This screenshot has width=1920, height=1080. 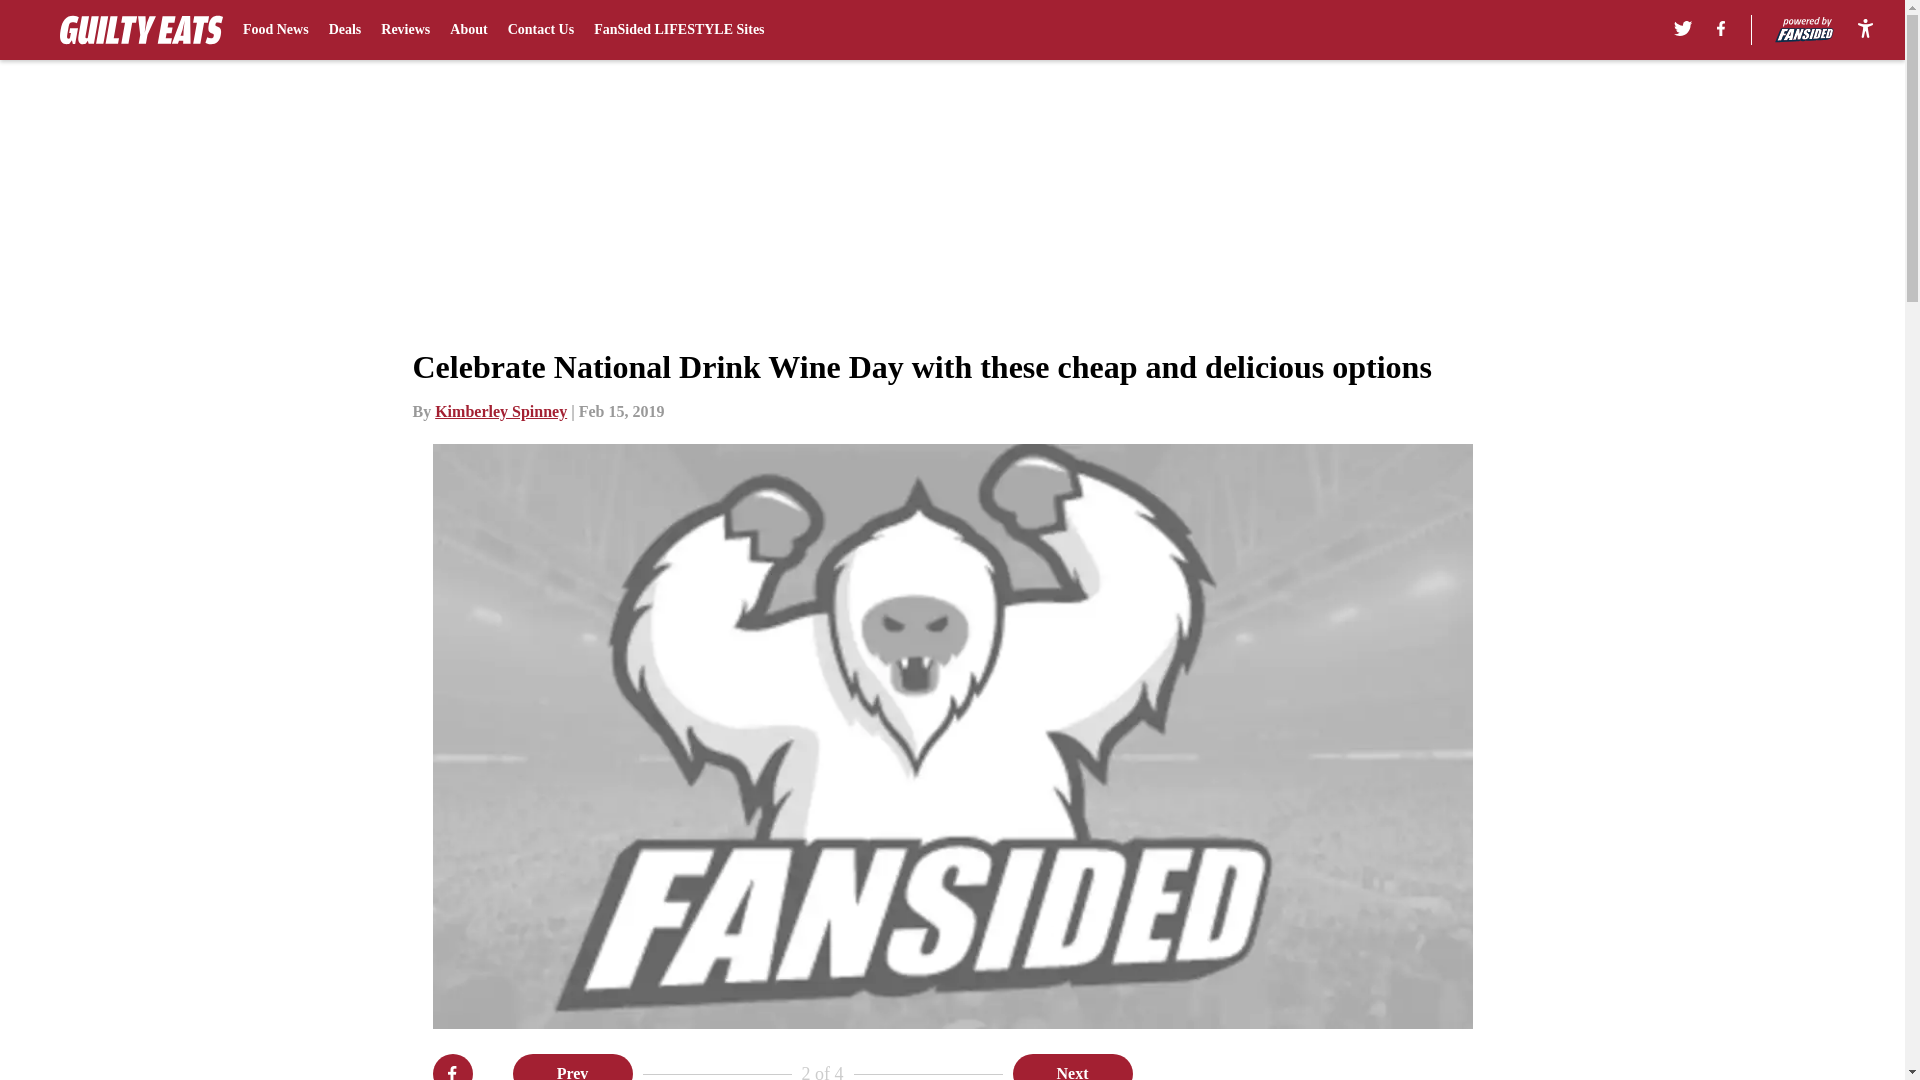 I want to click on Deals, so click(x=345, y=30).